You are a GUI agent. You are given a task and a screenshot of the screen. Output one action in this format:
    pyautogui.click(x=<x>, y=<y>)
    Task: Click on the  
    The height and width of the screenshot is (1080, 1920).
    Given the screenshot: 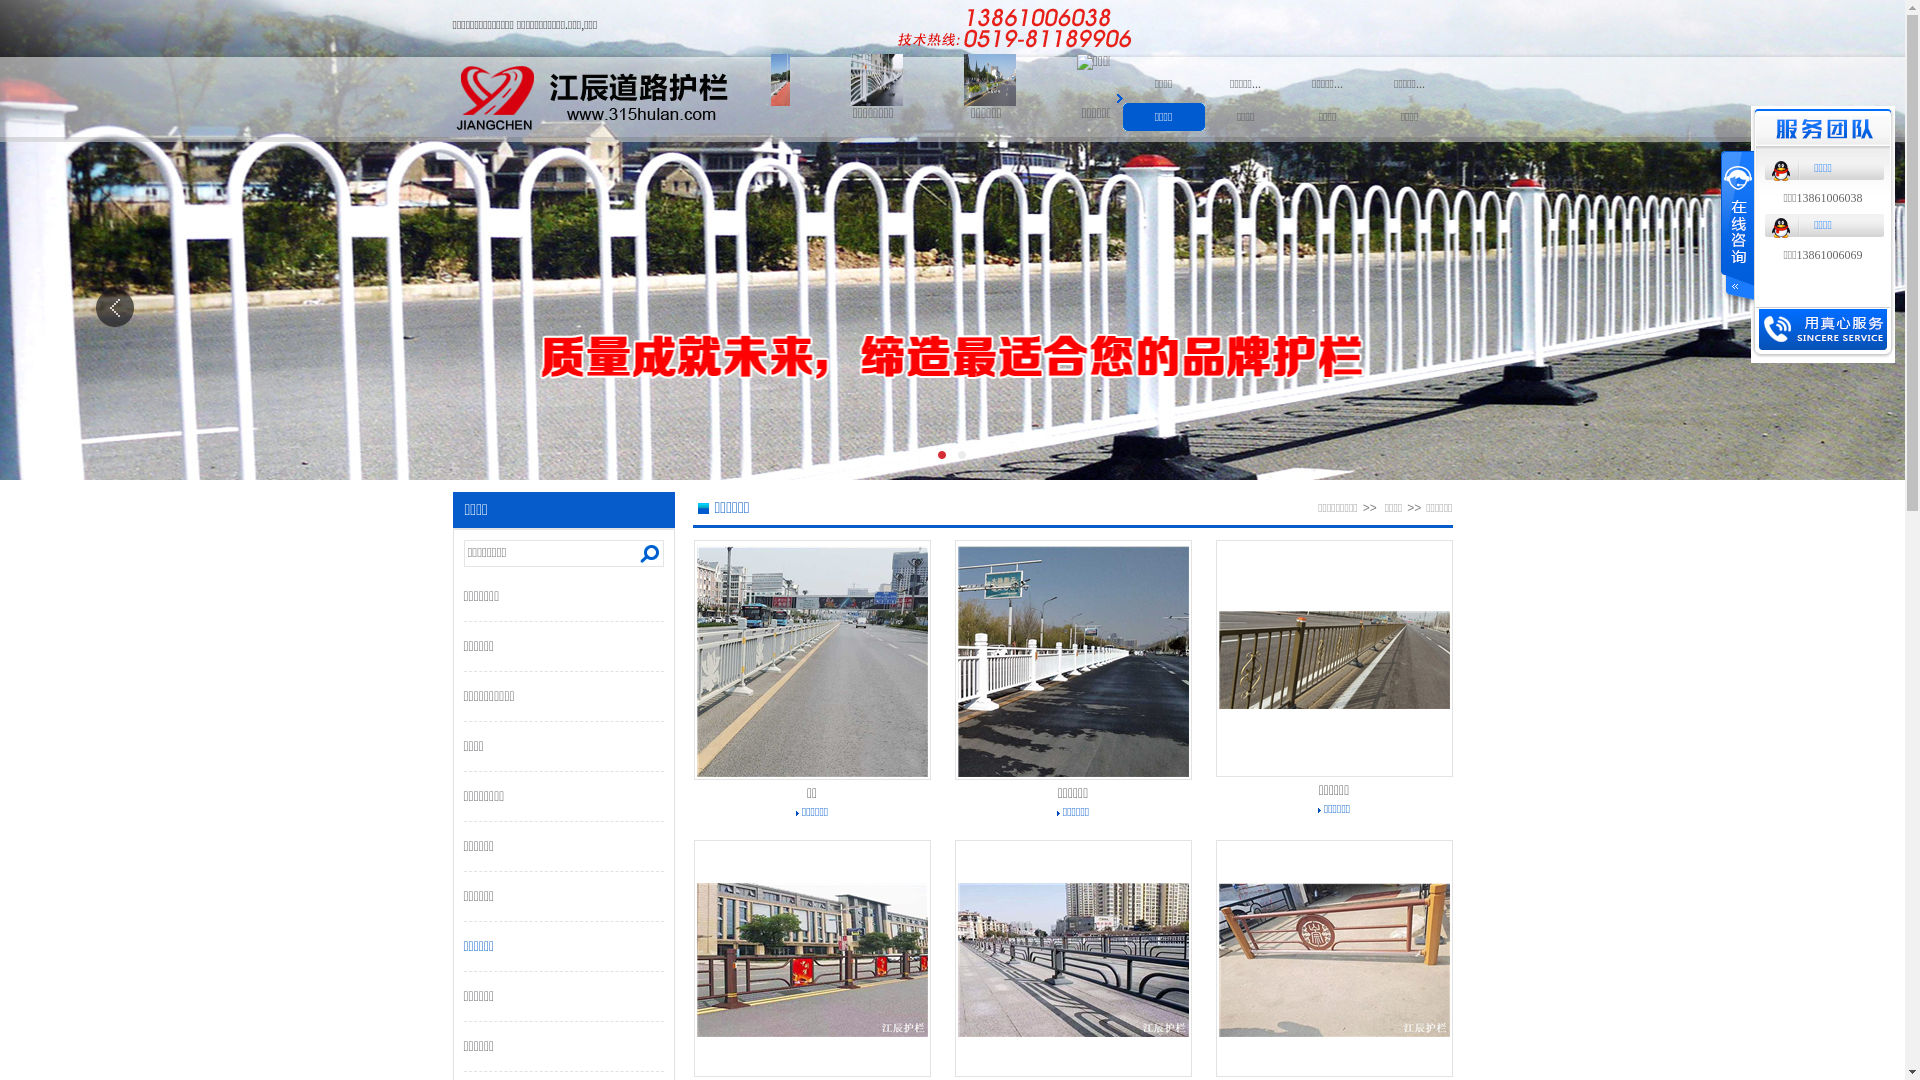 What is the action you would take?
    pyautogui.click(x=1736, y=228)
    